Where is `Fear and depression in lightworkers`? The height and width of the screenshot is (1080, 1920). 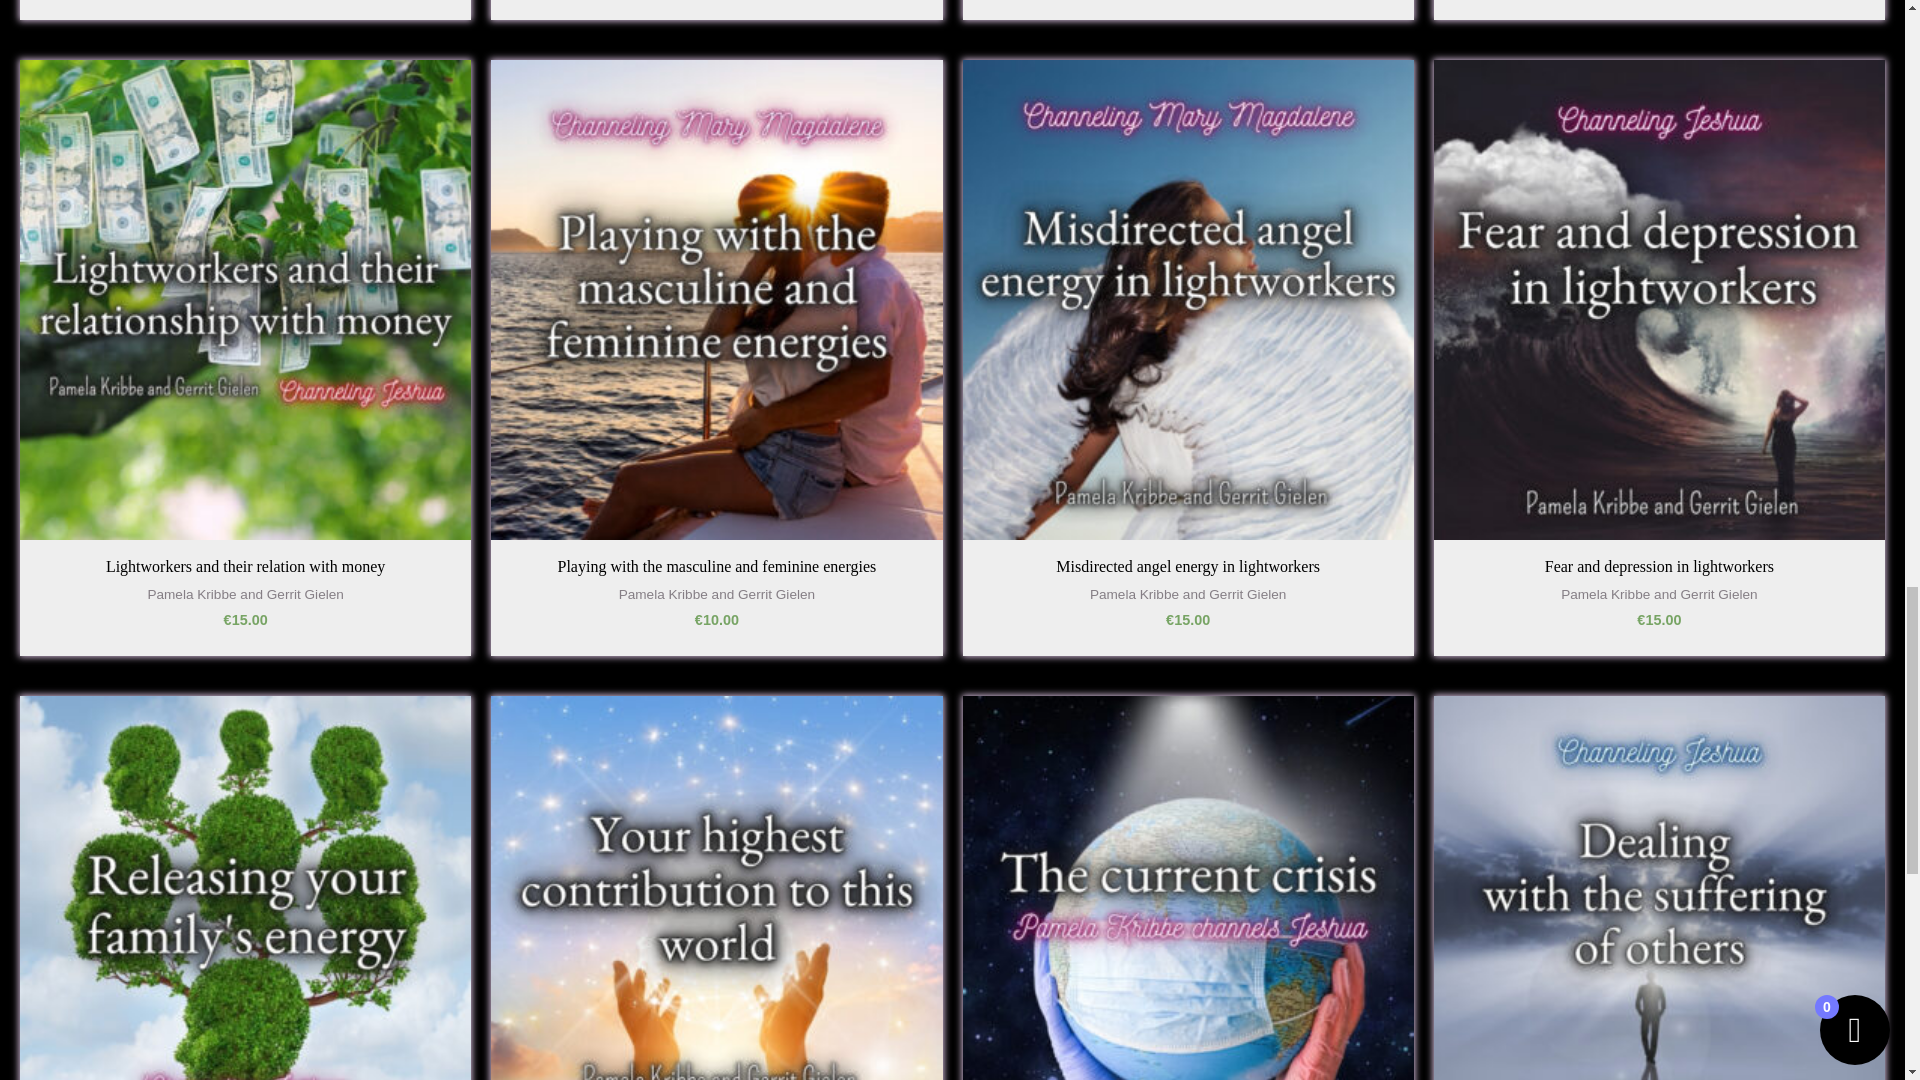
Fear and depression in lightworkers is located at coordinates (1660, 572).